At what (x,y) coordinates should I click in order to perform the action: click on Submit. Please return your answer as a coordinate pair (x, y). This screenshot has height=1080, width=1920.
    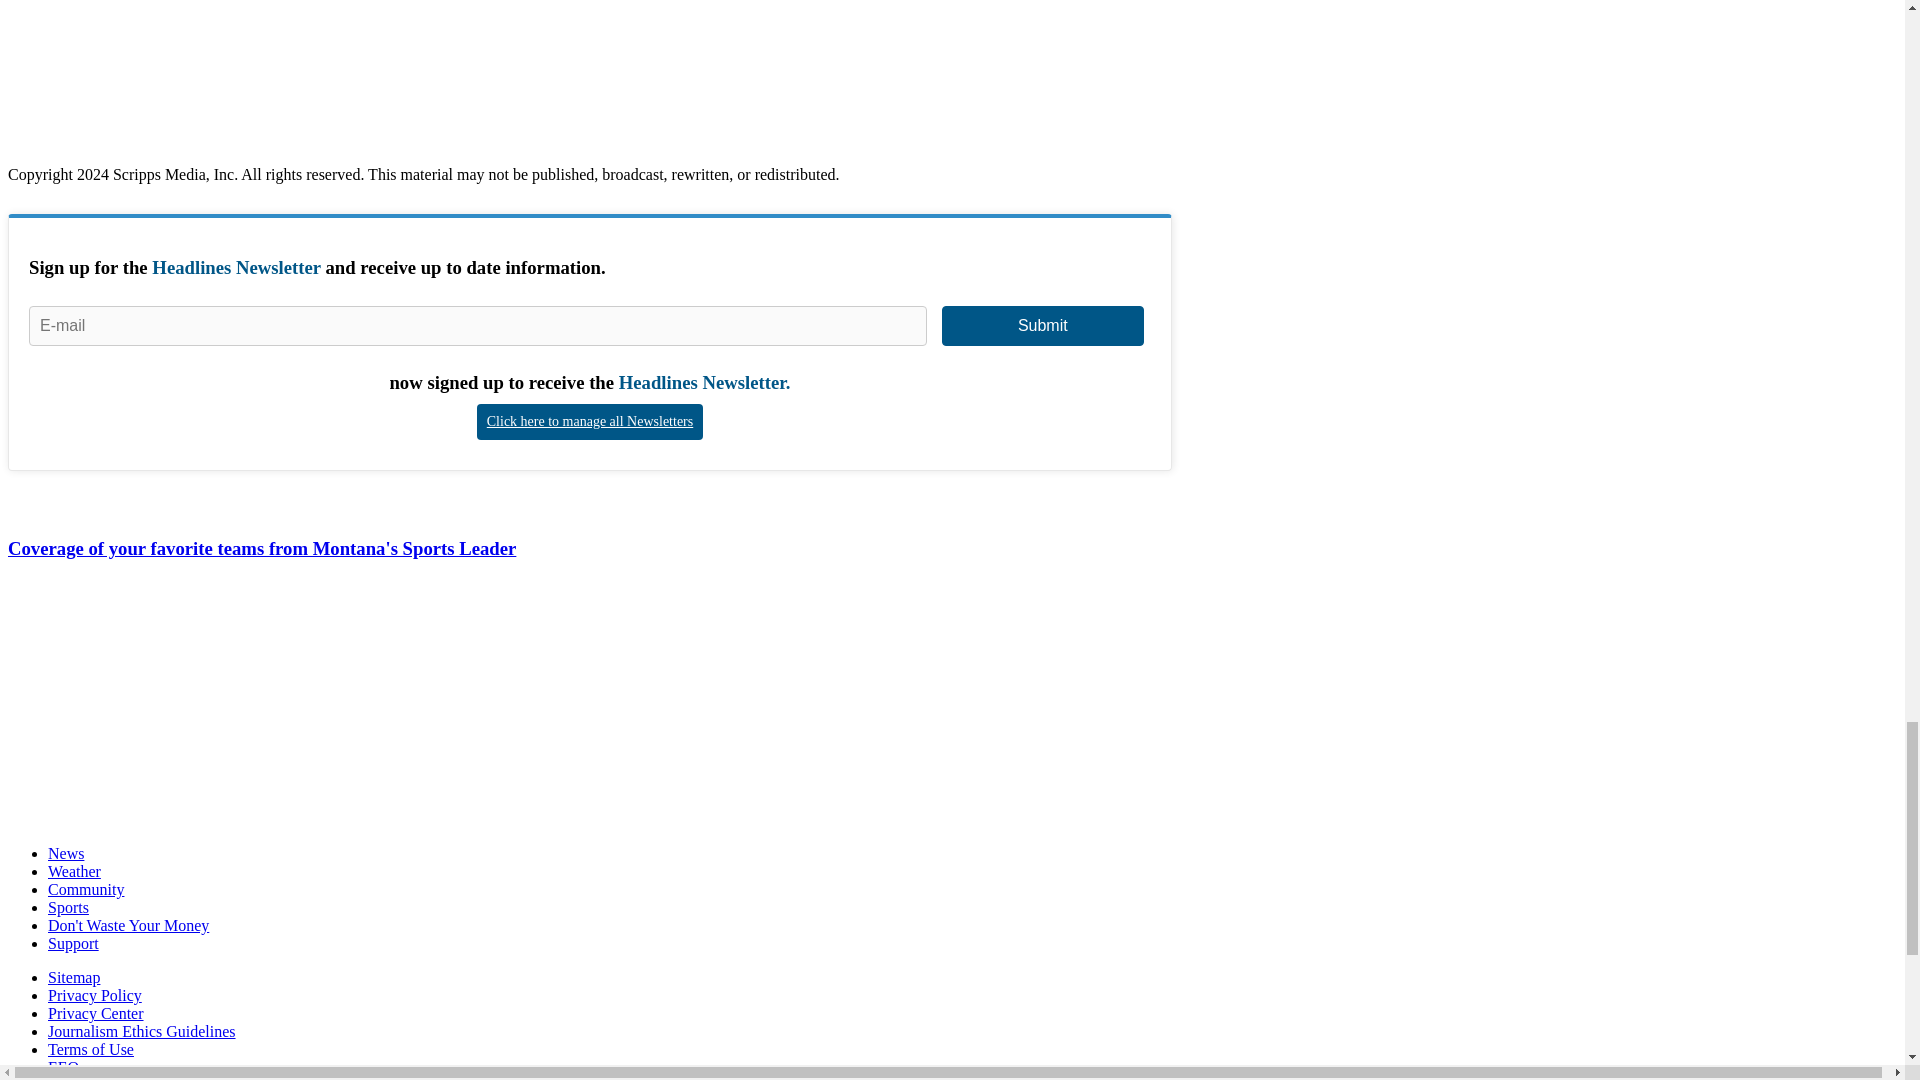
    Looking at the image, I should click on (1043, 325).